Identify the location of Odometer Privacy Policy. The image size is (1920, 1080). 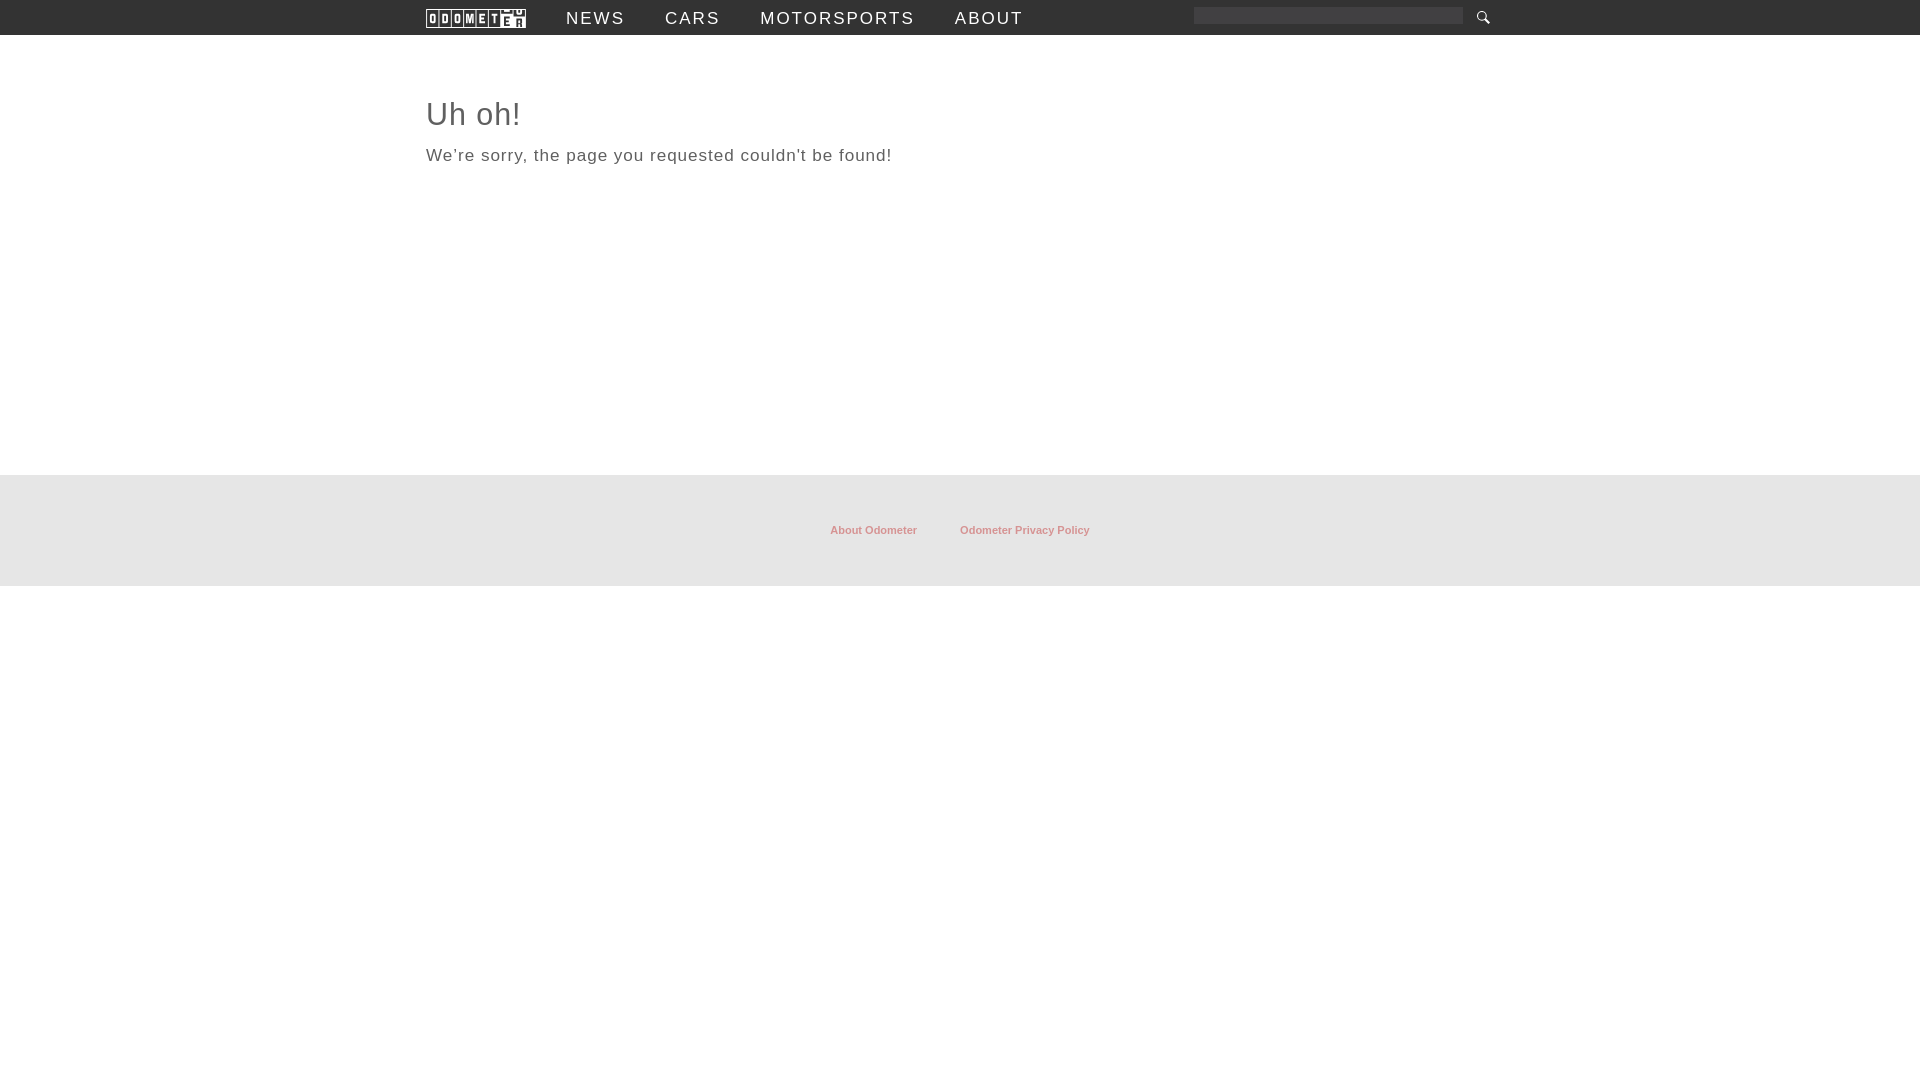
(1024, 530).